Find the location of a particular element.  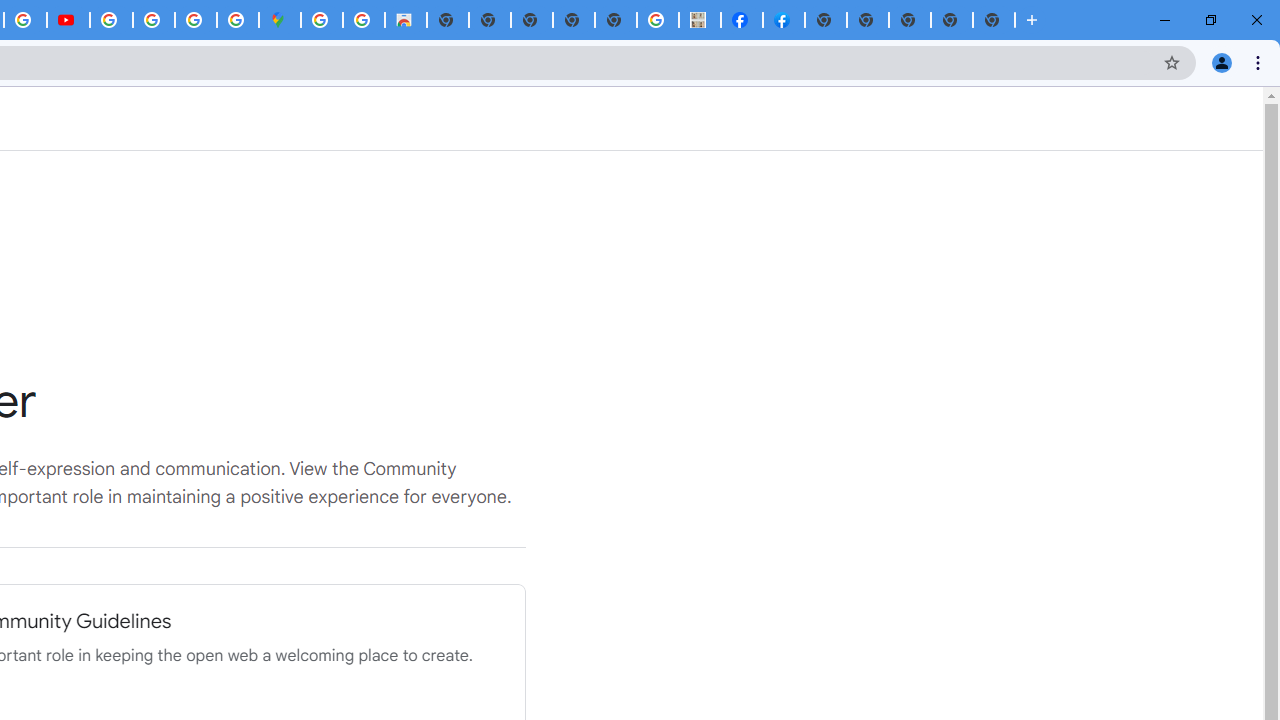

Chrome Web Store - Shopping is located at coordinates (406, 20).